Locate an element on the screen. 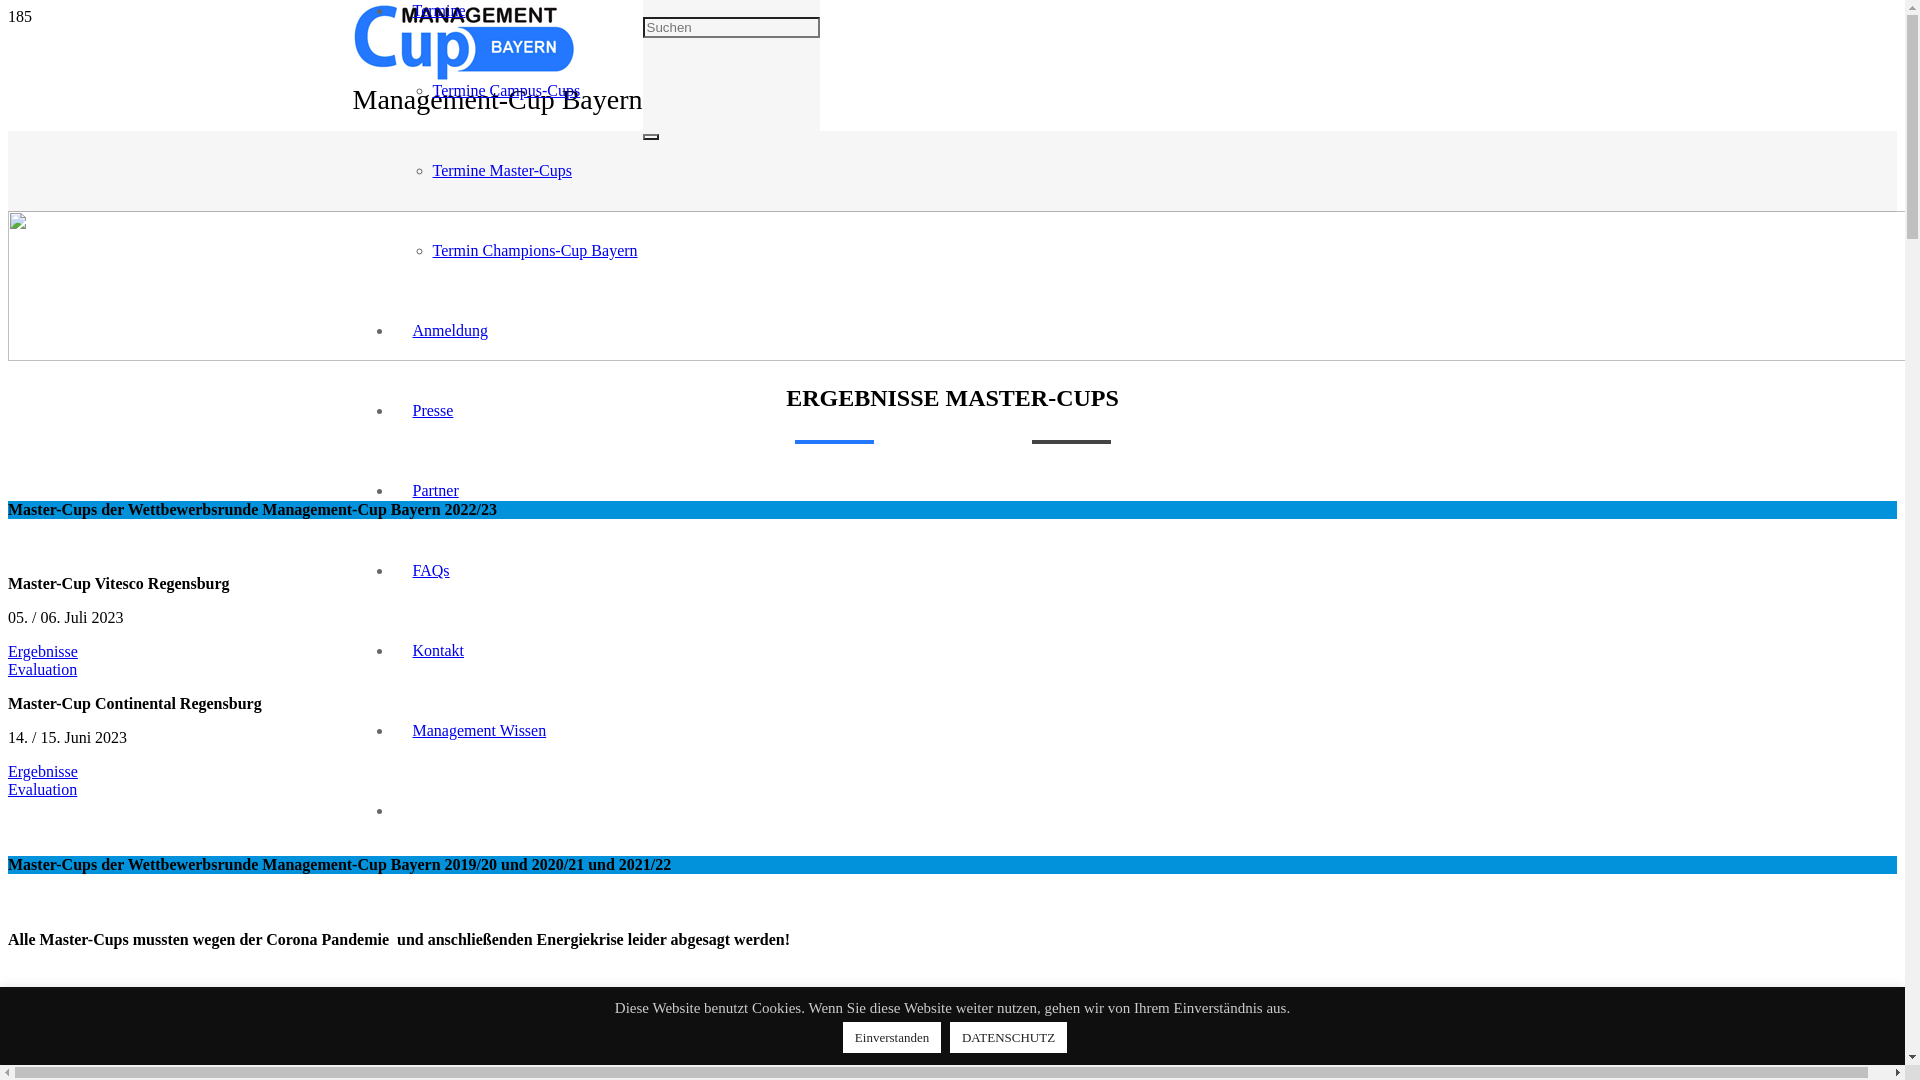 The width and height of the screenshot is (1920, 1080). Termine Master-Cups is located at coordinates (502, 170).